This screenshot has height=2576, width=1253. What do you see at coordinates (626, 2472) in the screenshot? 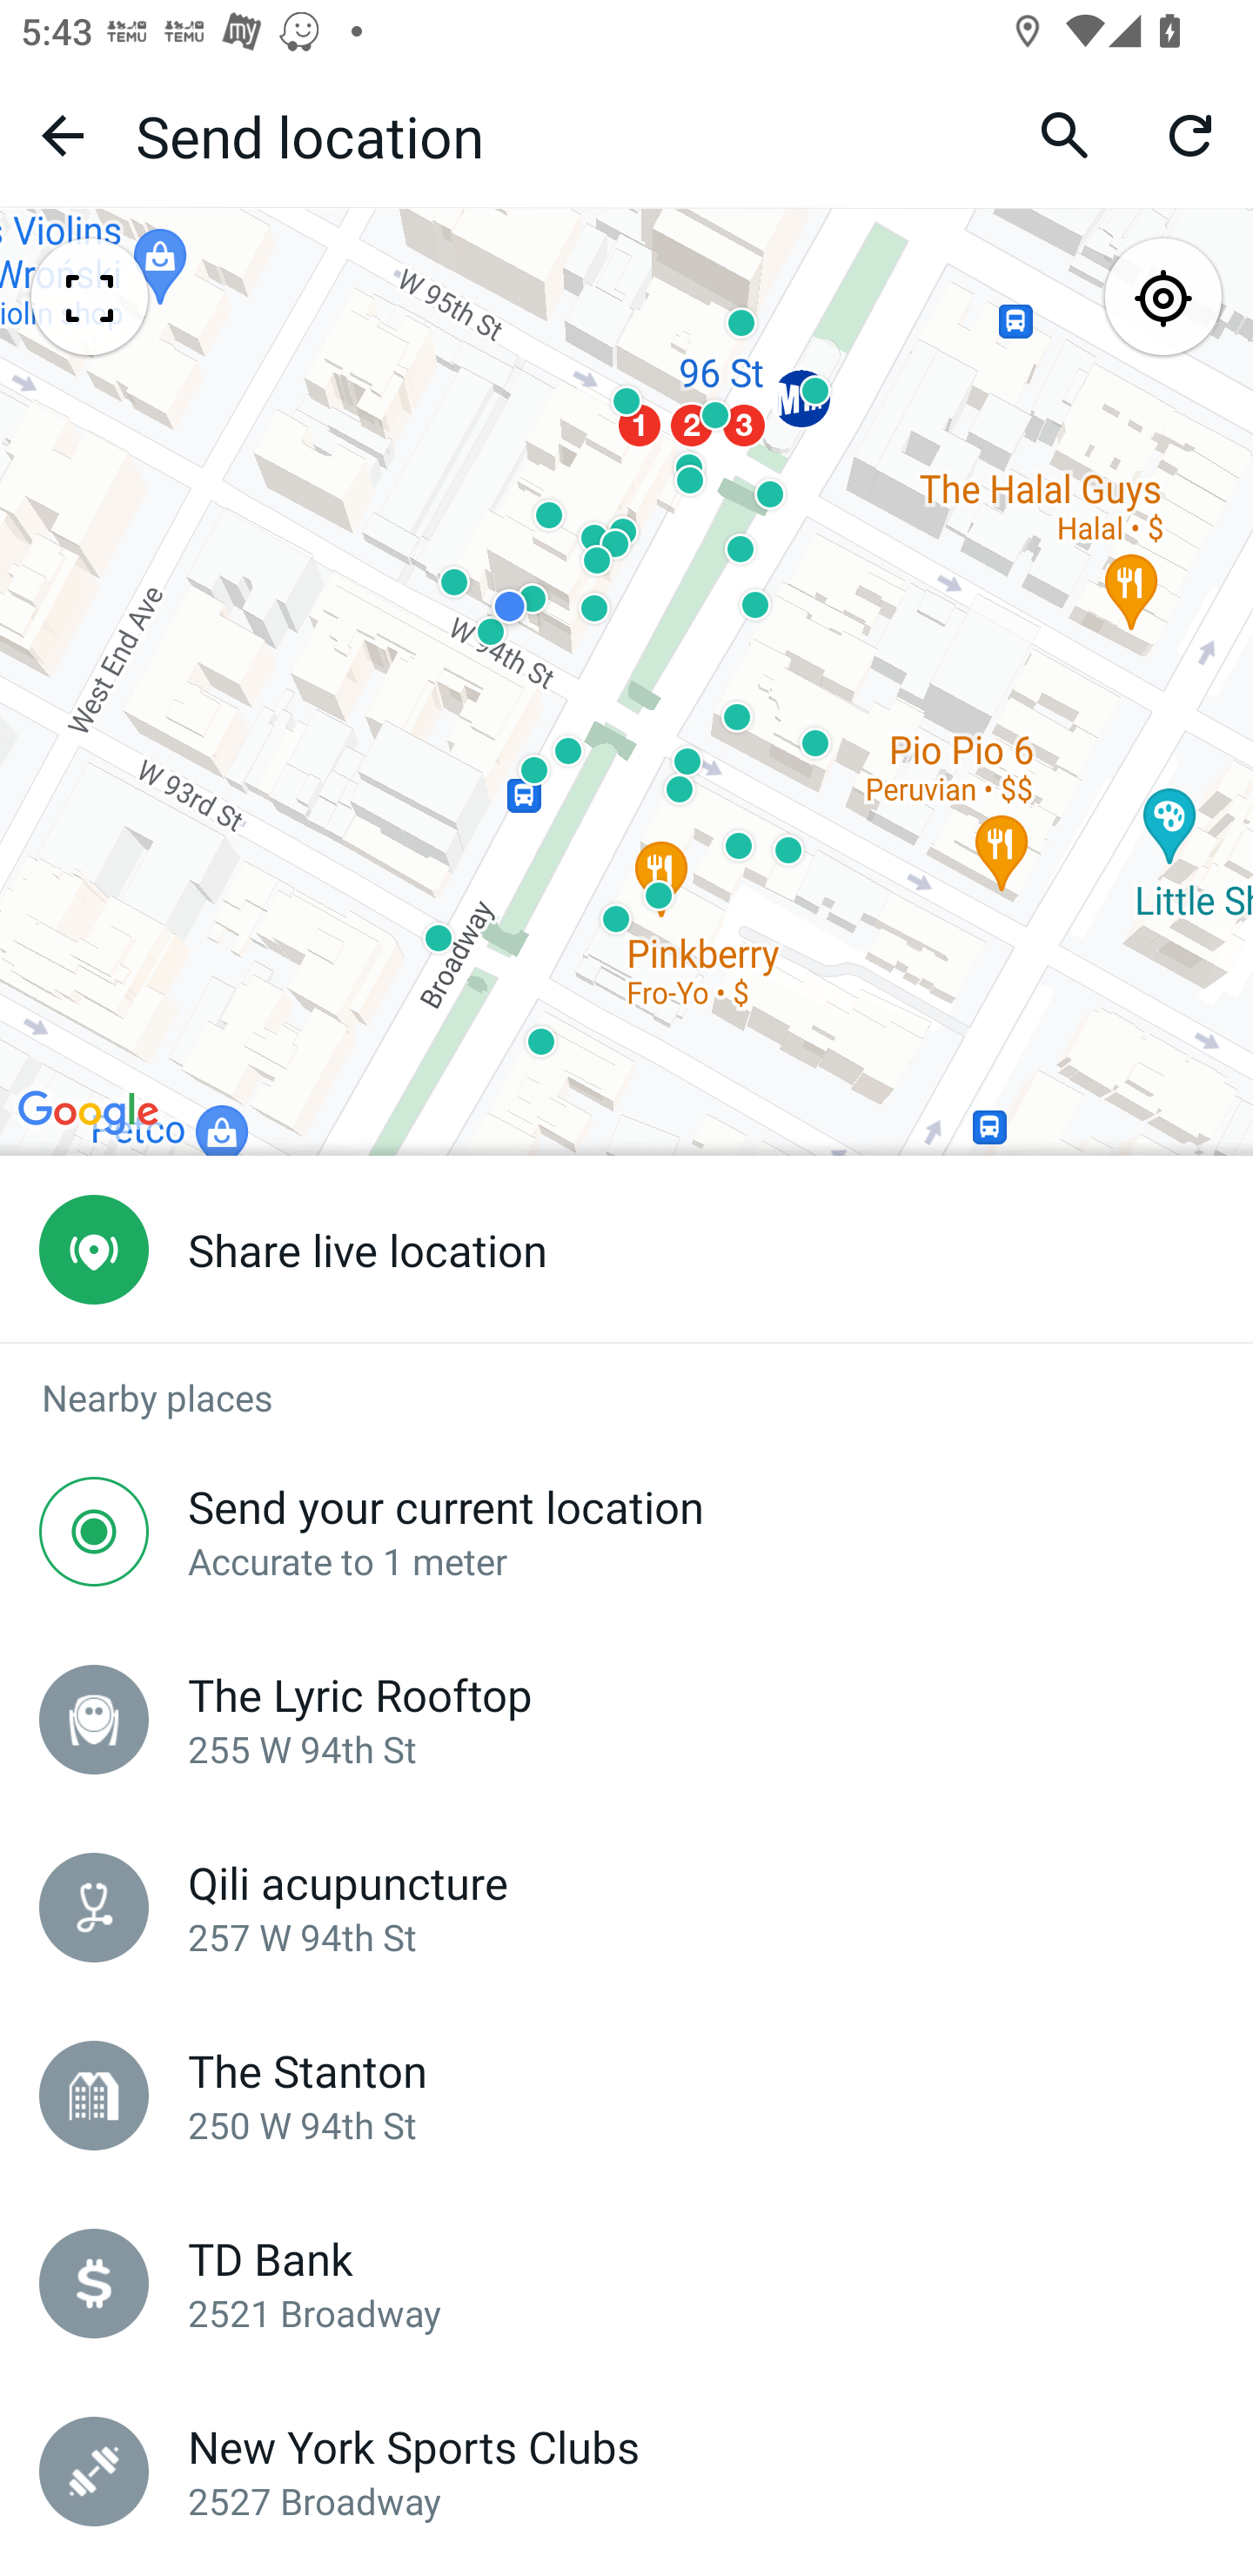
I see `New York Sports Clubs 2527 Broadway` at bounding box center [626, 2472].